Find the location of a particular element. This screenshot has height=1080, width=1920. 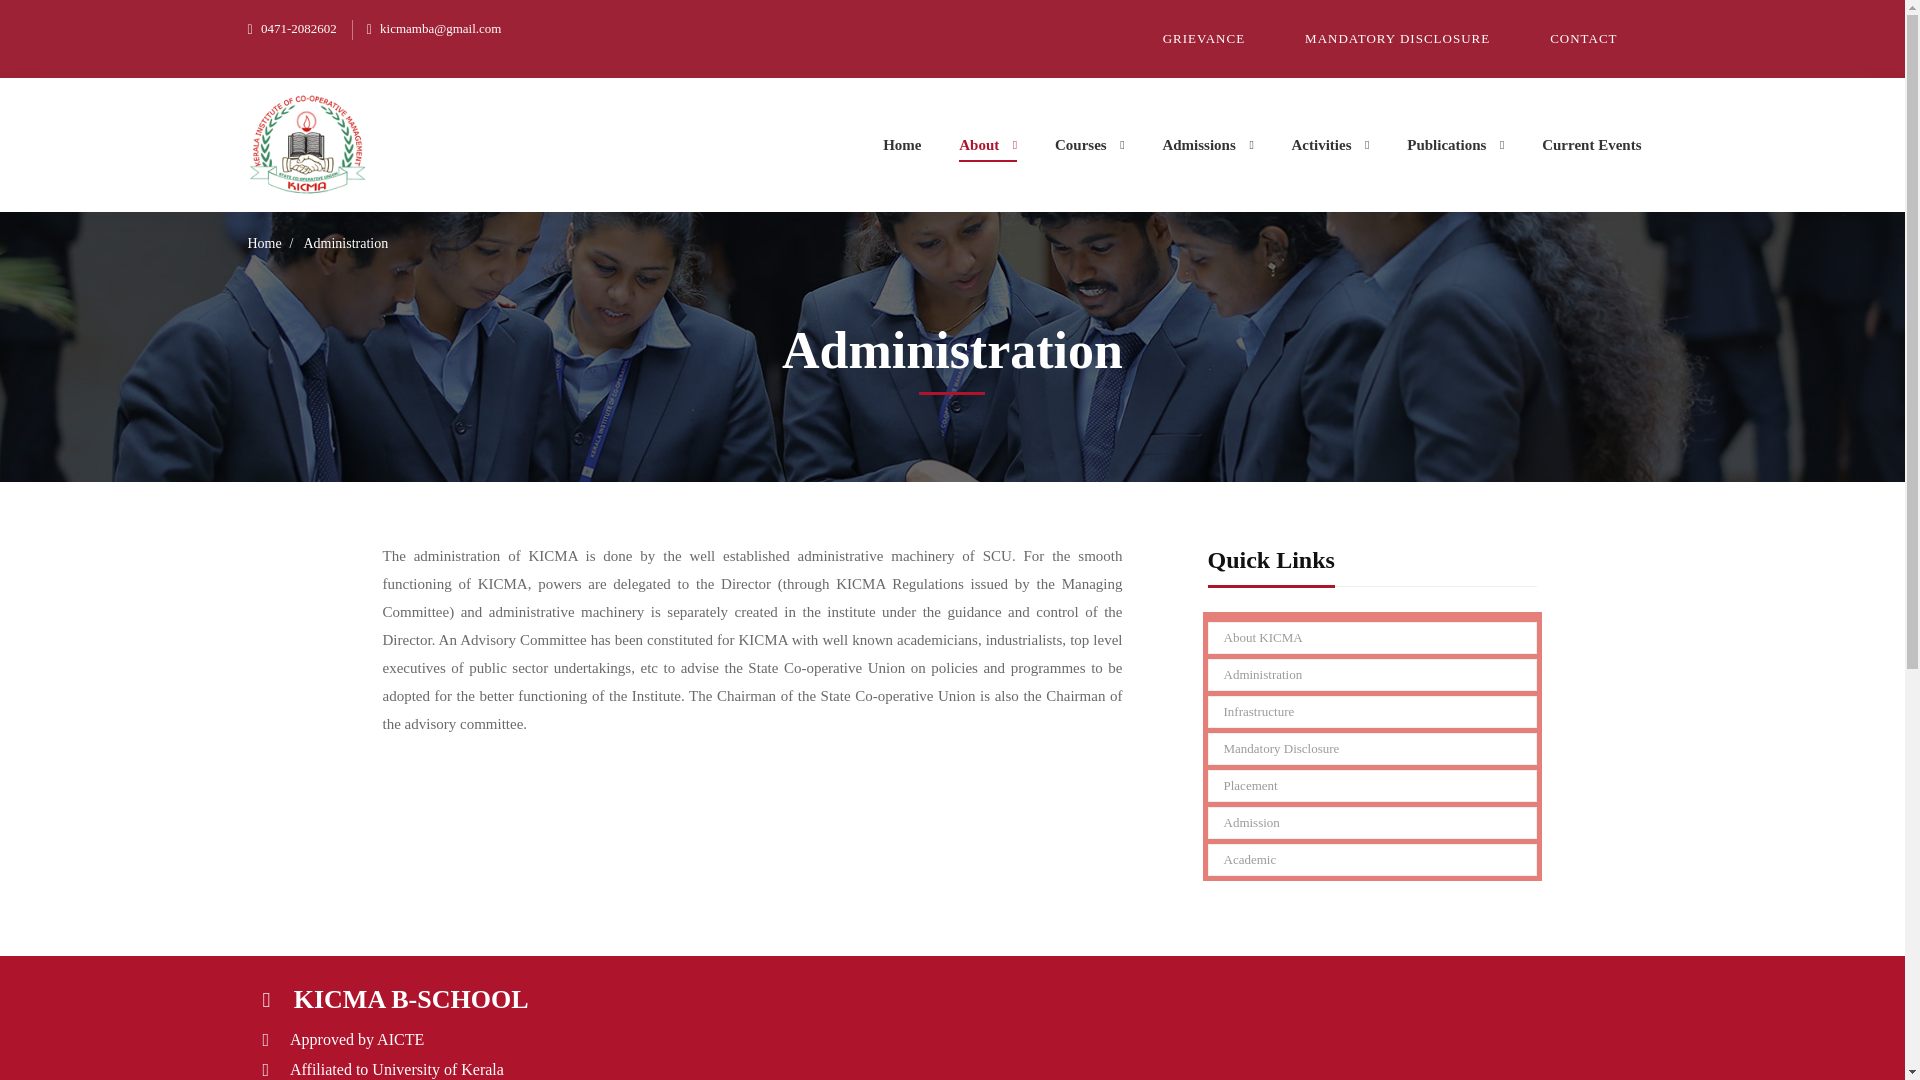

CONTACT is located at coordinates (1593, 38).